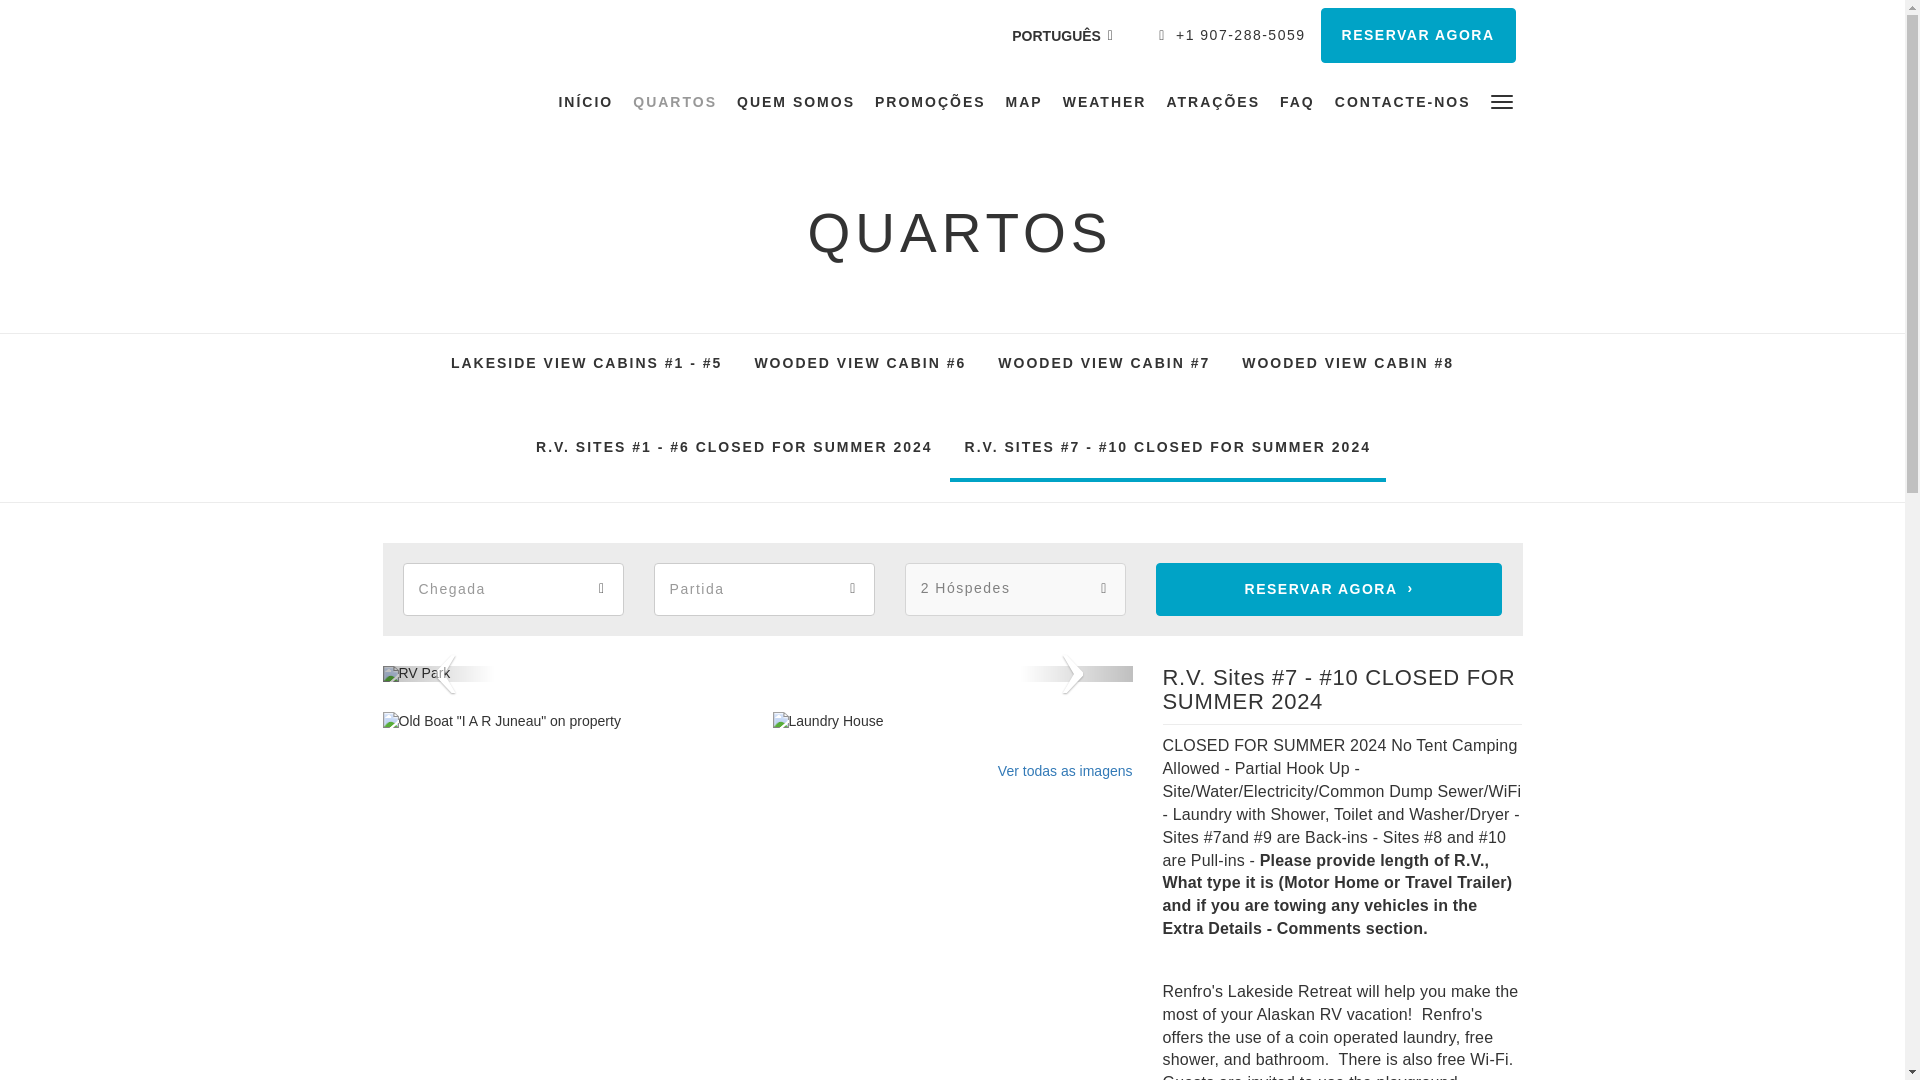 The height and width of the screenshot is (1080, 1920). I want to click on QUARTOS, so click(674, 102).